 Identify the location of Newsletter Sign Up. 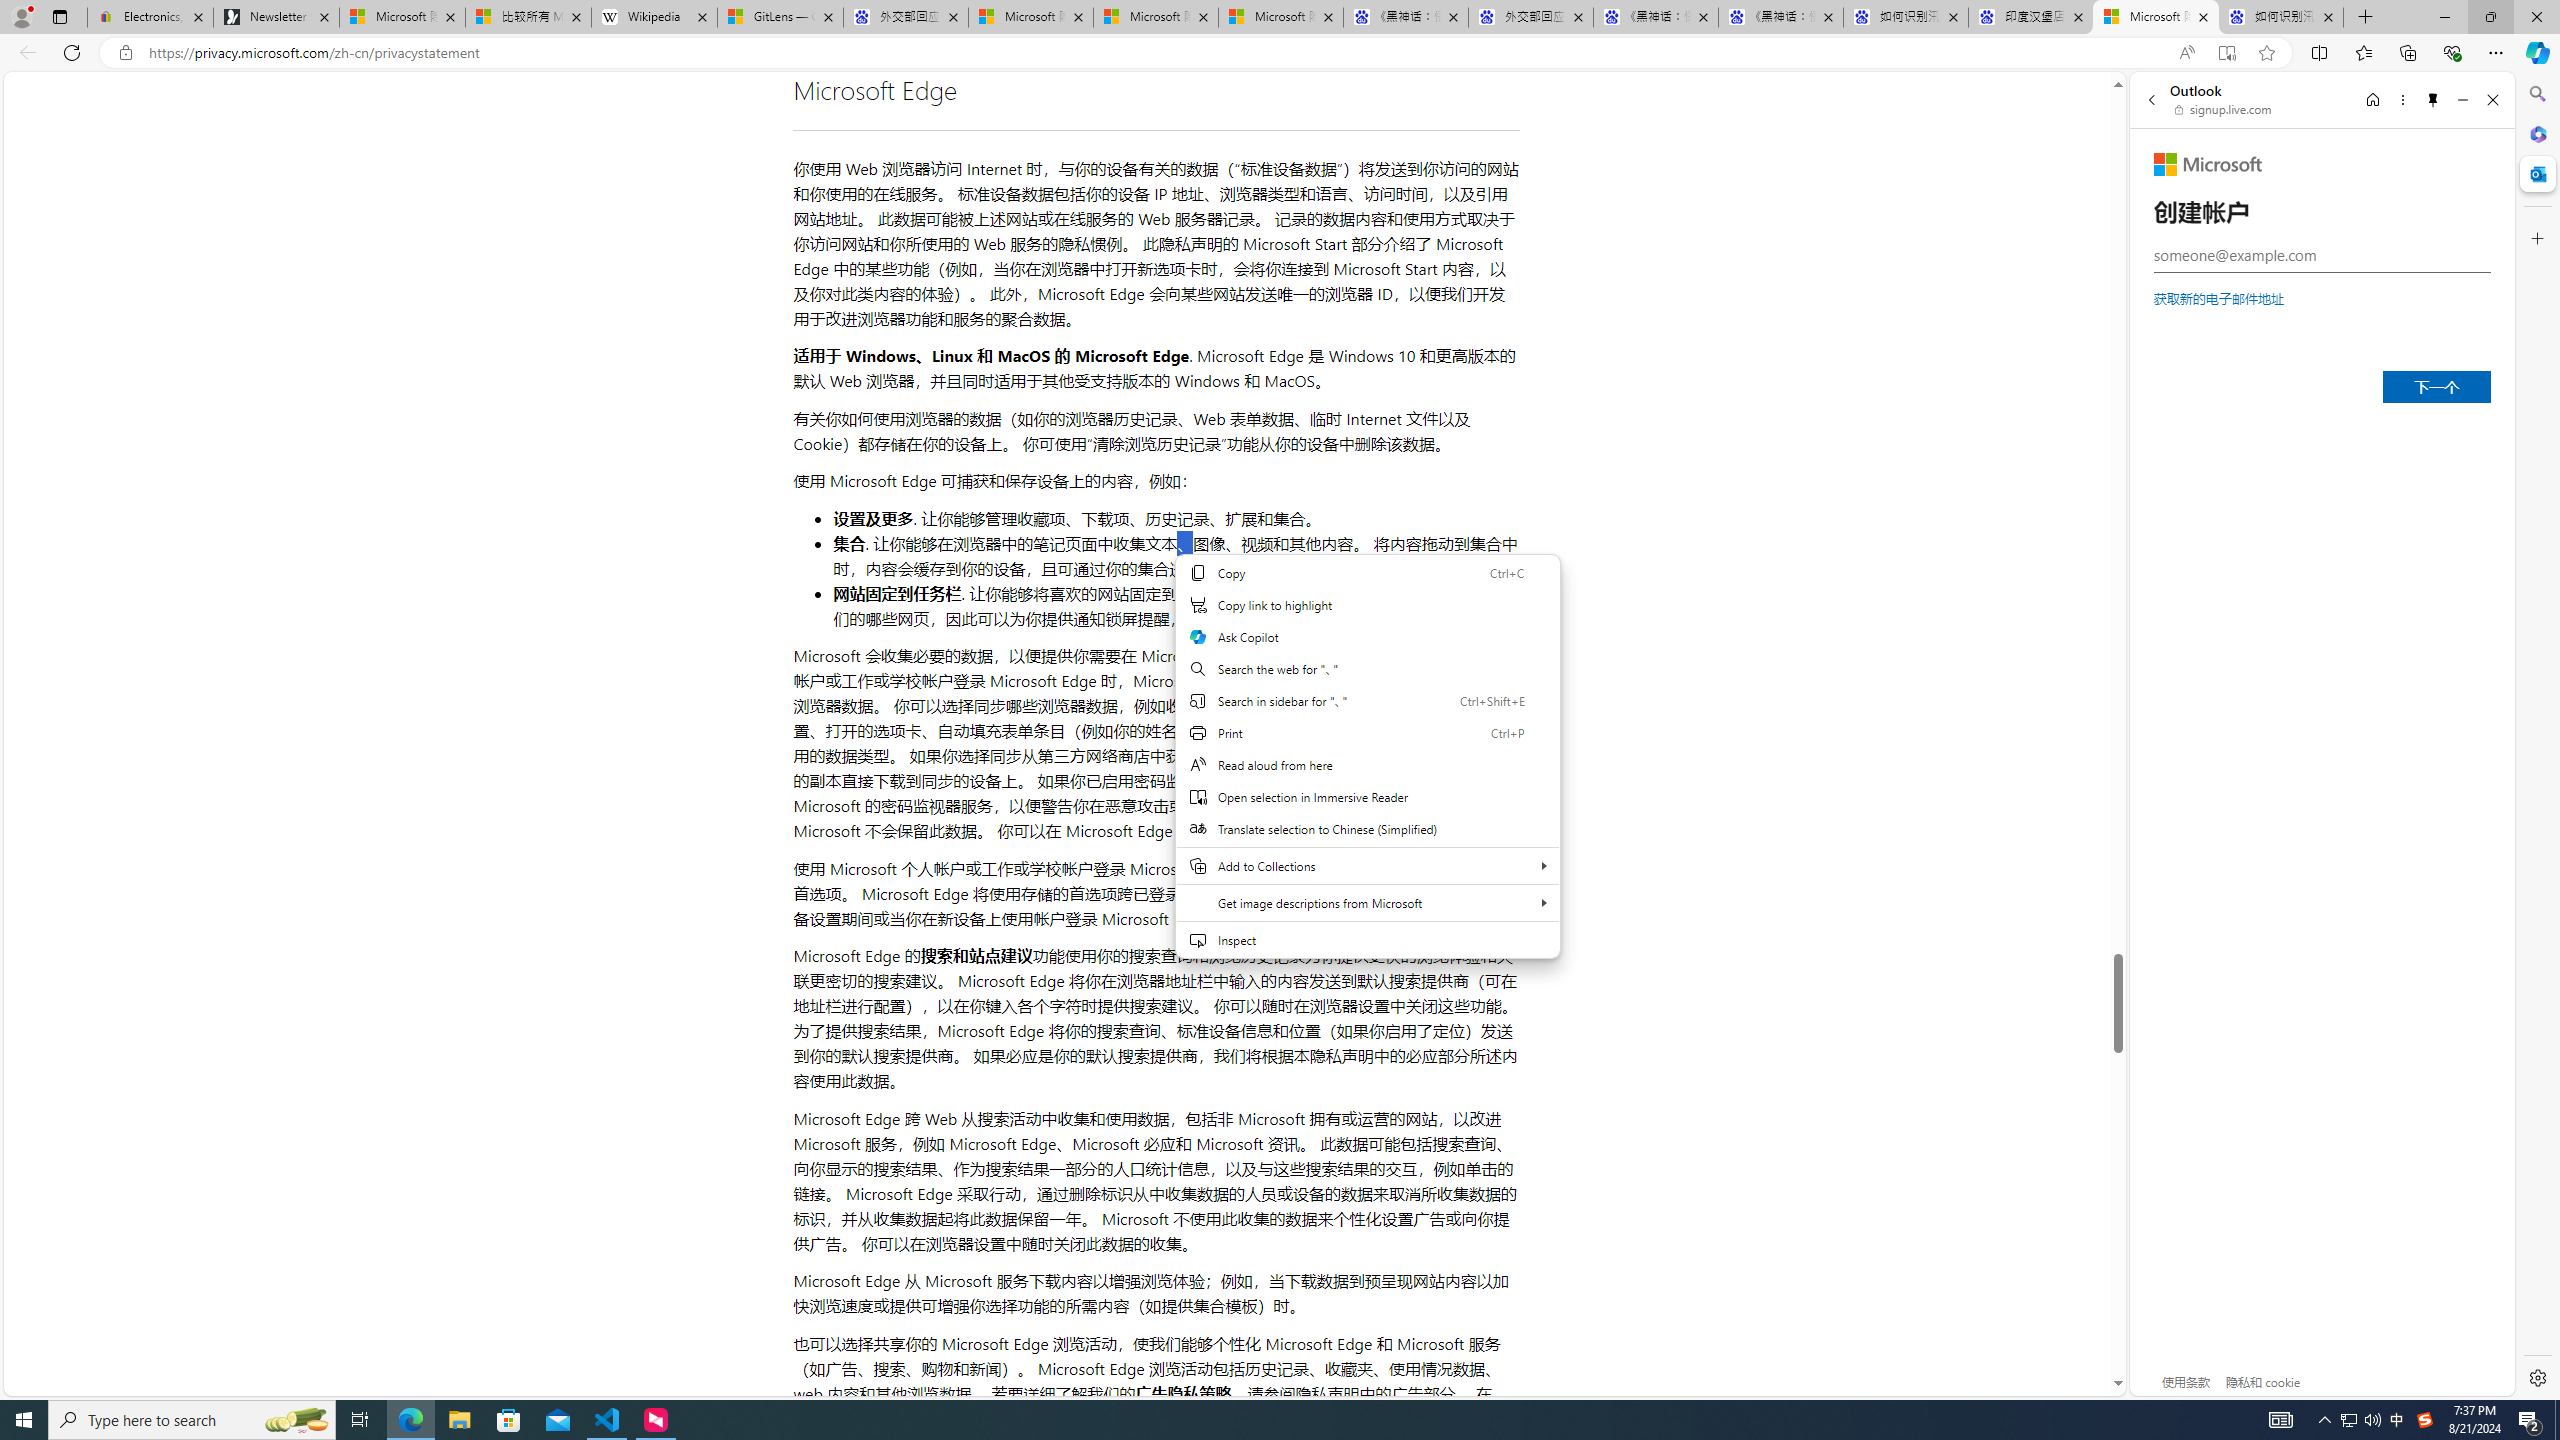
(276, 17).